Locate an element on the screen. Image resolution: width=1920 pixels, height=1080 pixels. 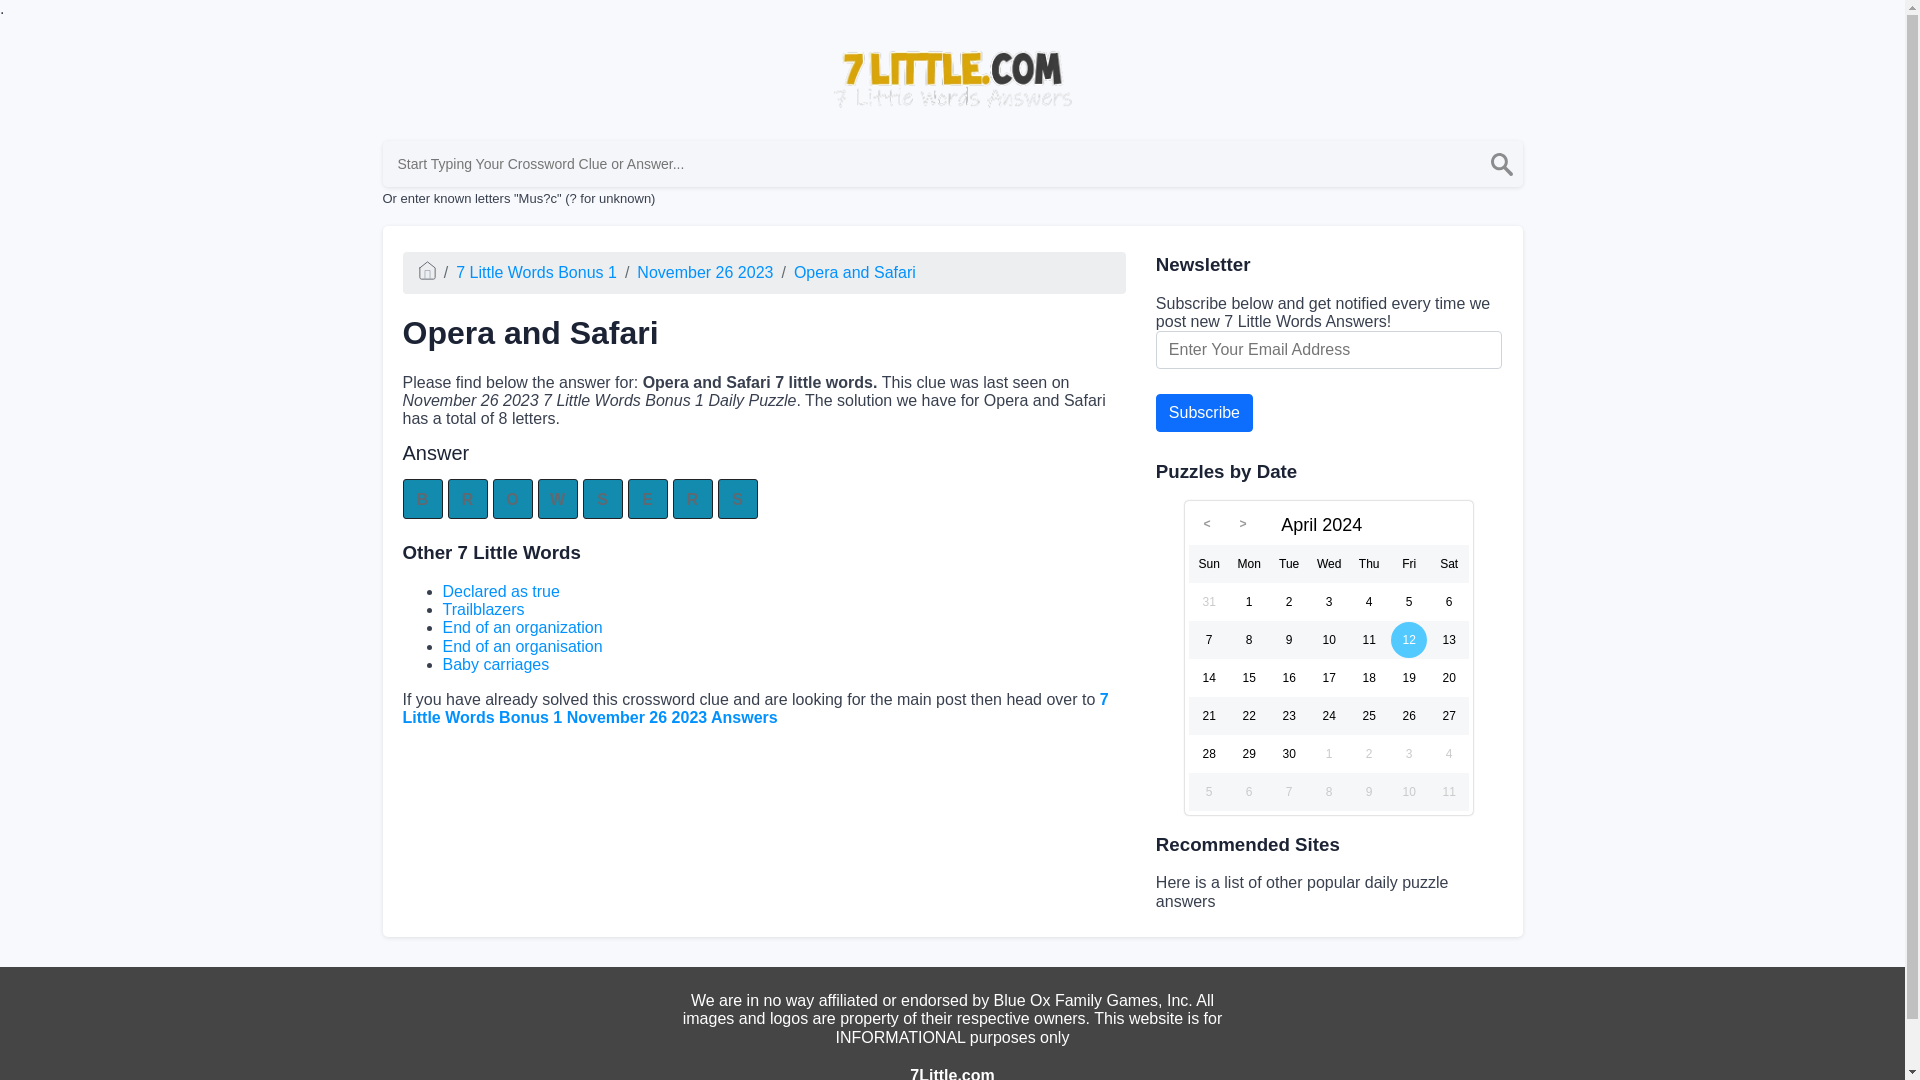
Trailblazers is located at coordinates (482, 608).